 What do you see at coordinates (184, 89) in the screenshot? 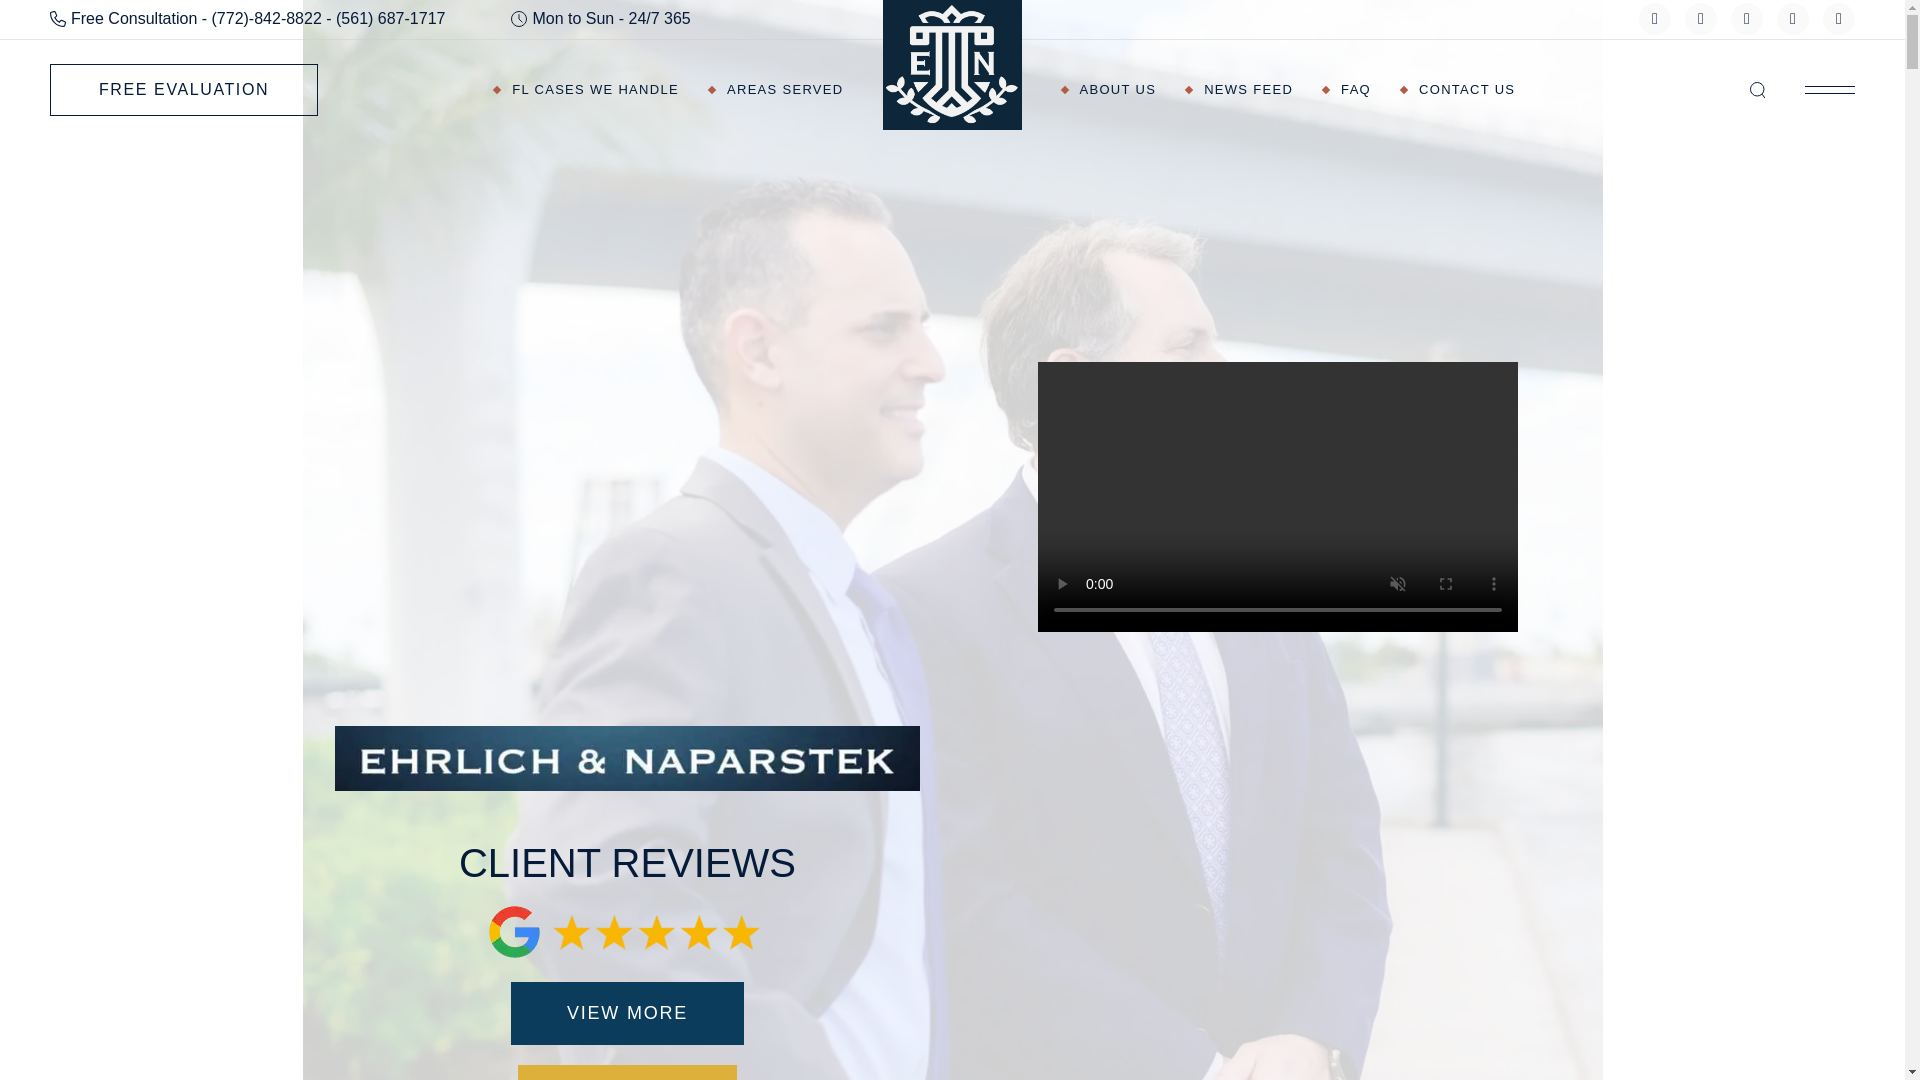
I see `FREE EVALUATION` at bounding box center [184, 89].